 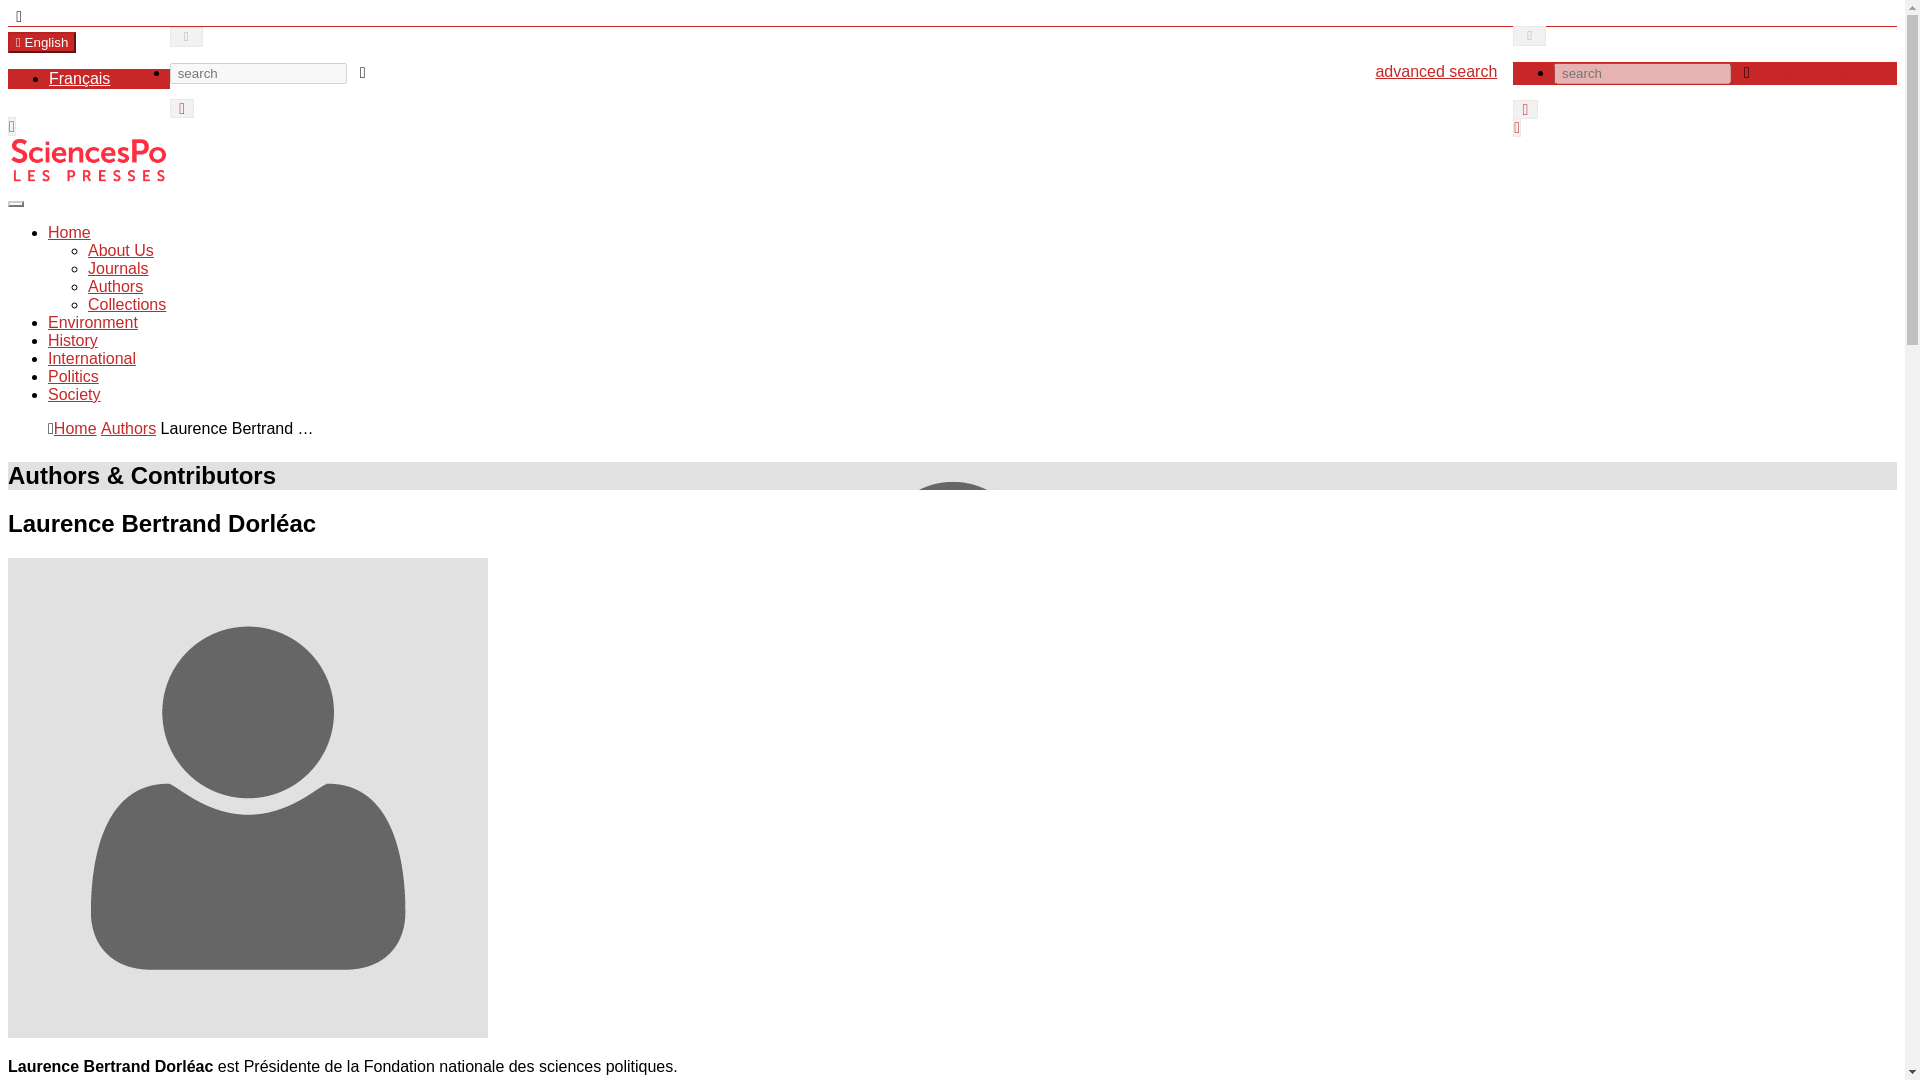 What do you see at coordinates (182, 108) in the screenshot?
I see ` Shopping cart ` at bounding box center [182, 108].